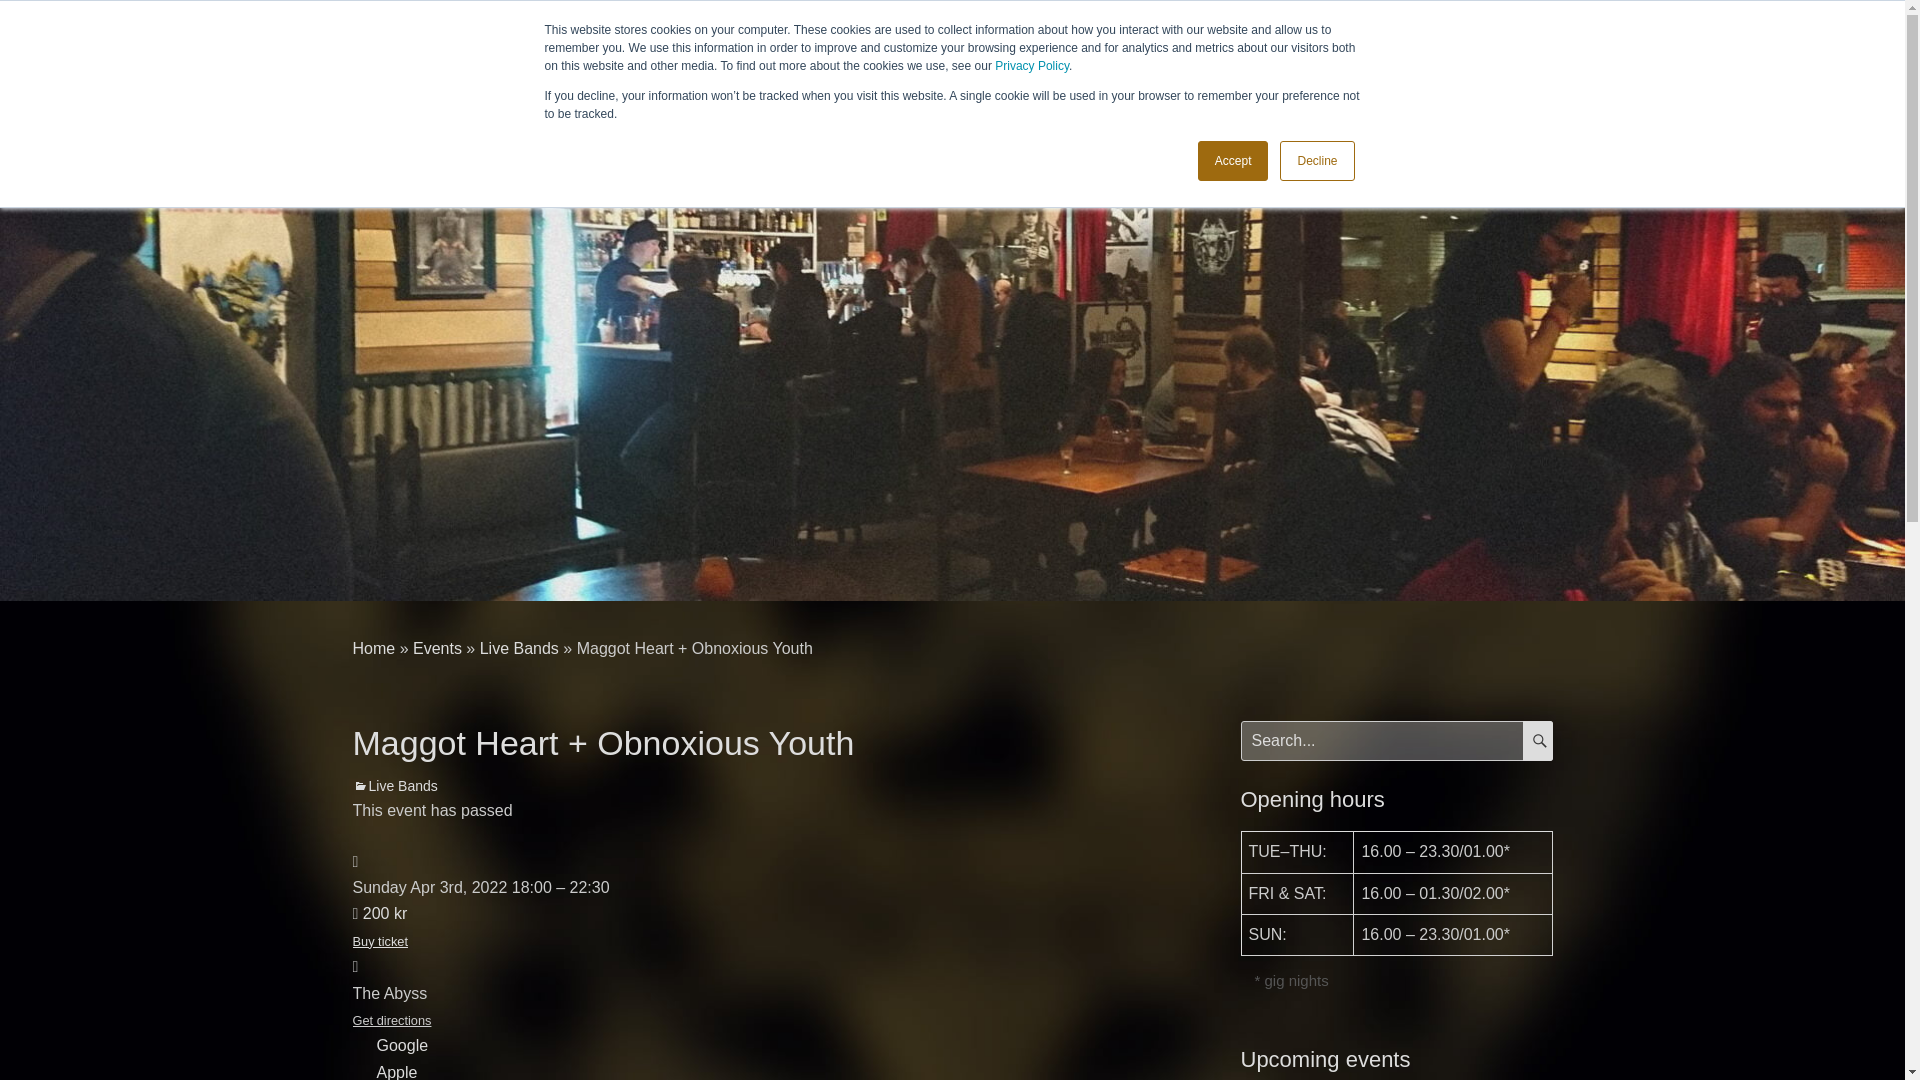  Describe the element at coordinates (373, 648) in the screenshot. I see `Home` at that location.